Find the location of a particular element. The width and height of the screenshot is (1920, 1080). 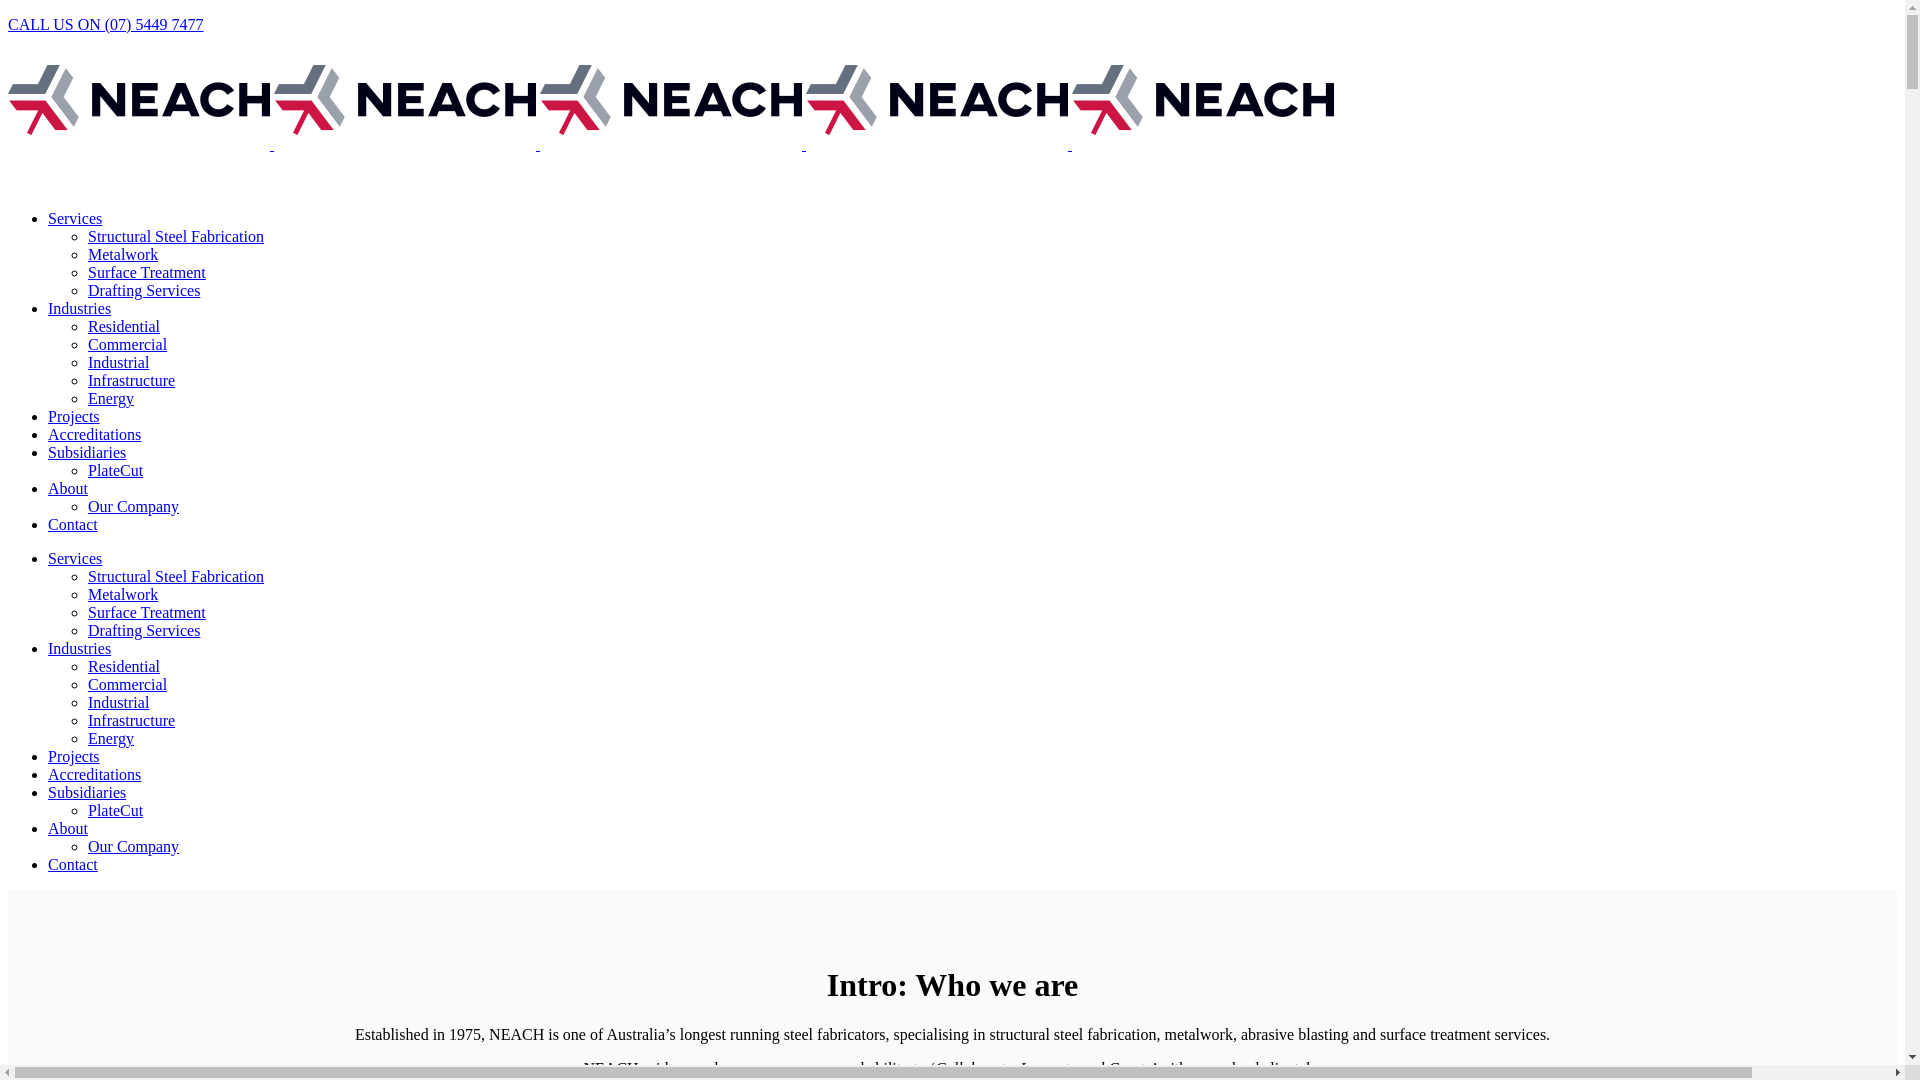

Drafting Services is located at coordinates (144, 290).